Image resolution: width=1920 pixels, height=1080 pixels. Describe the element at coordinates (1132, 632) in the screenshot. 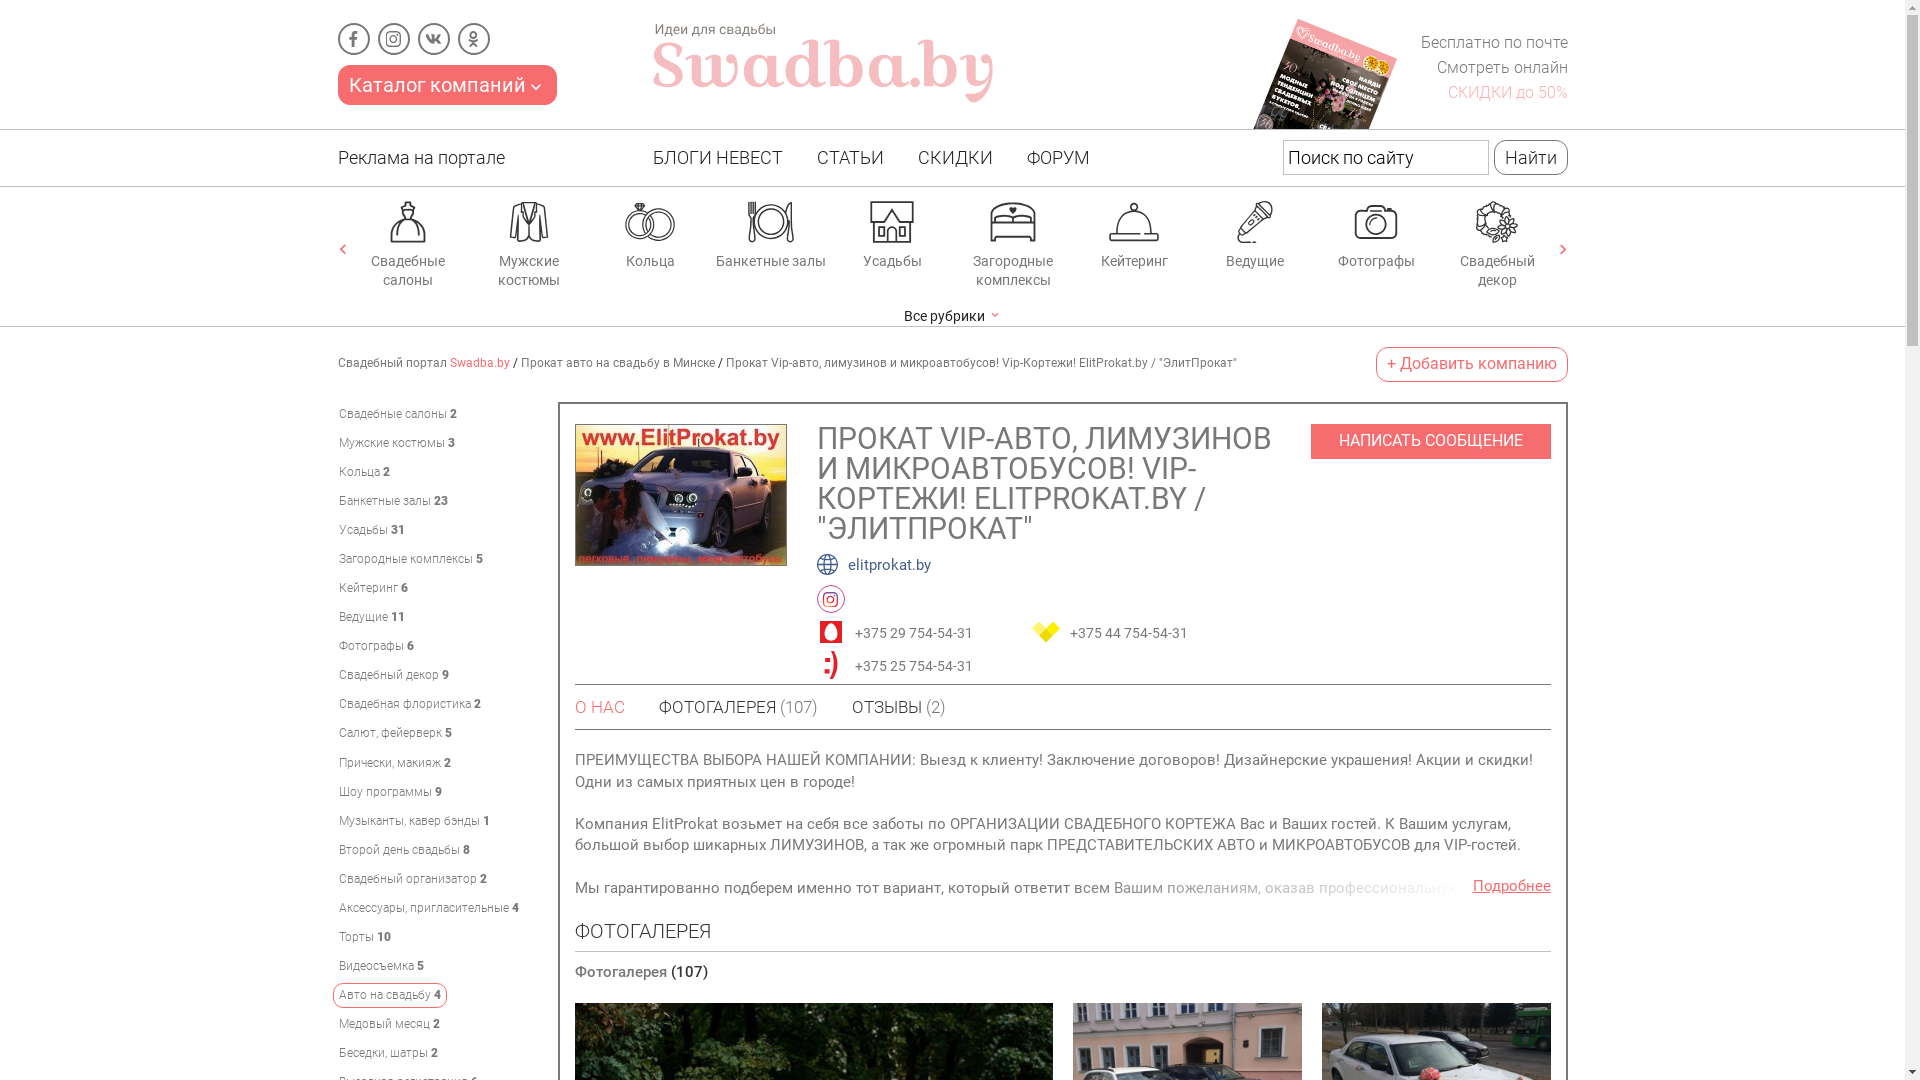

I see `+375 44 754-54-31` at that location.